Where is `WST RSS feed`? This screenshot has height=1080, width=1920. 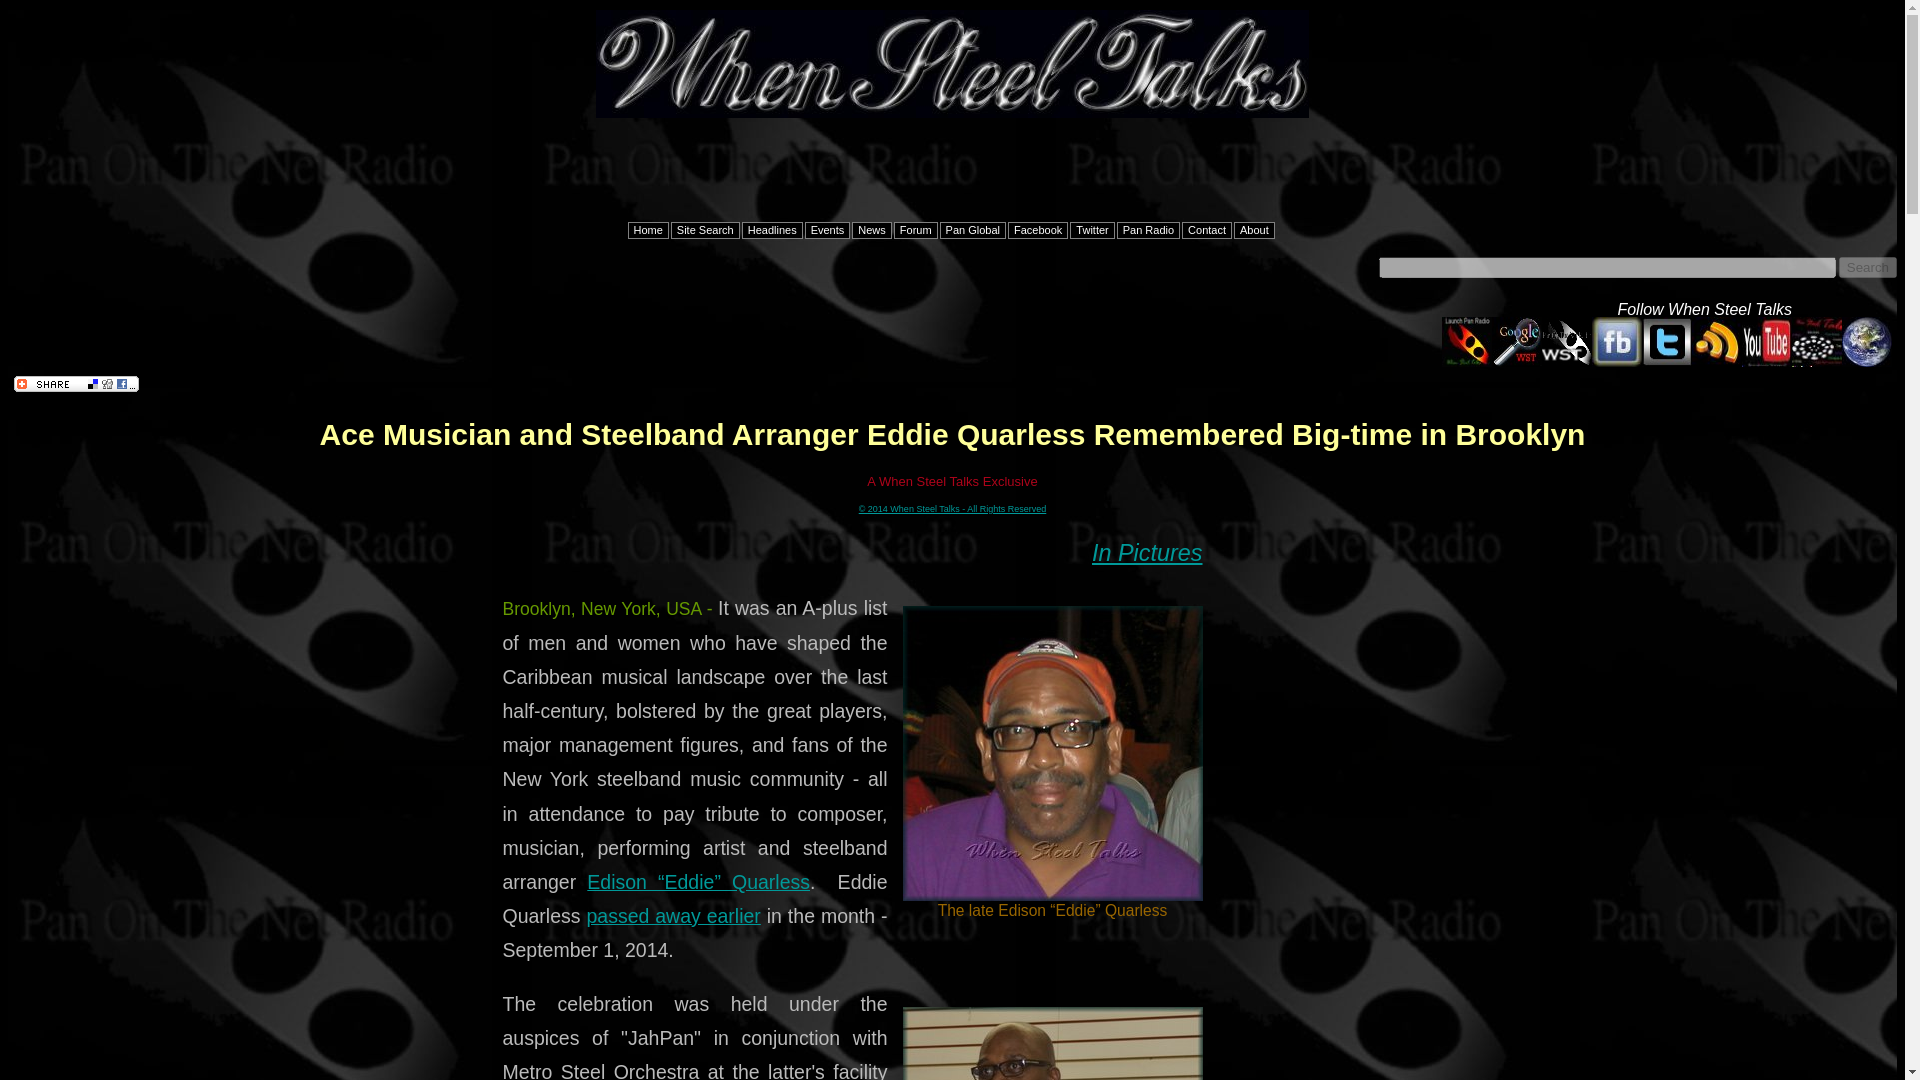 WST RSS feed is located at coordinates (1716, 362).